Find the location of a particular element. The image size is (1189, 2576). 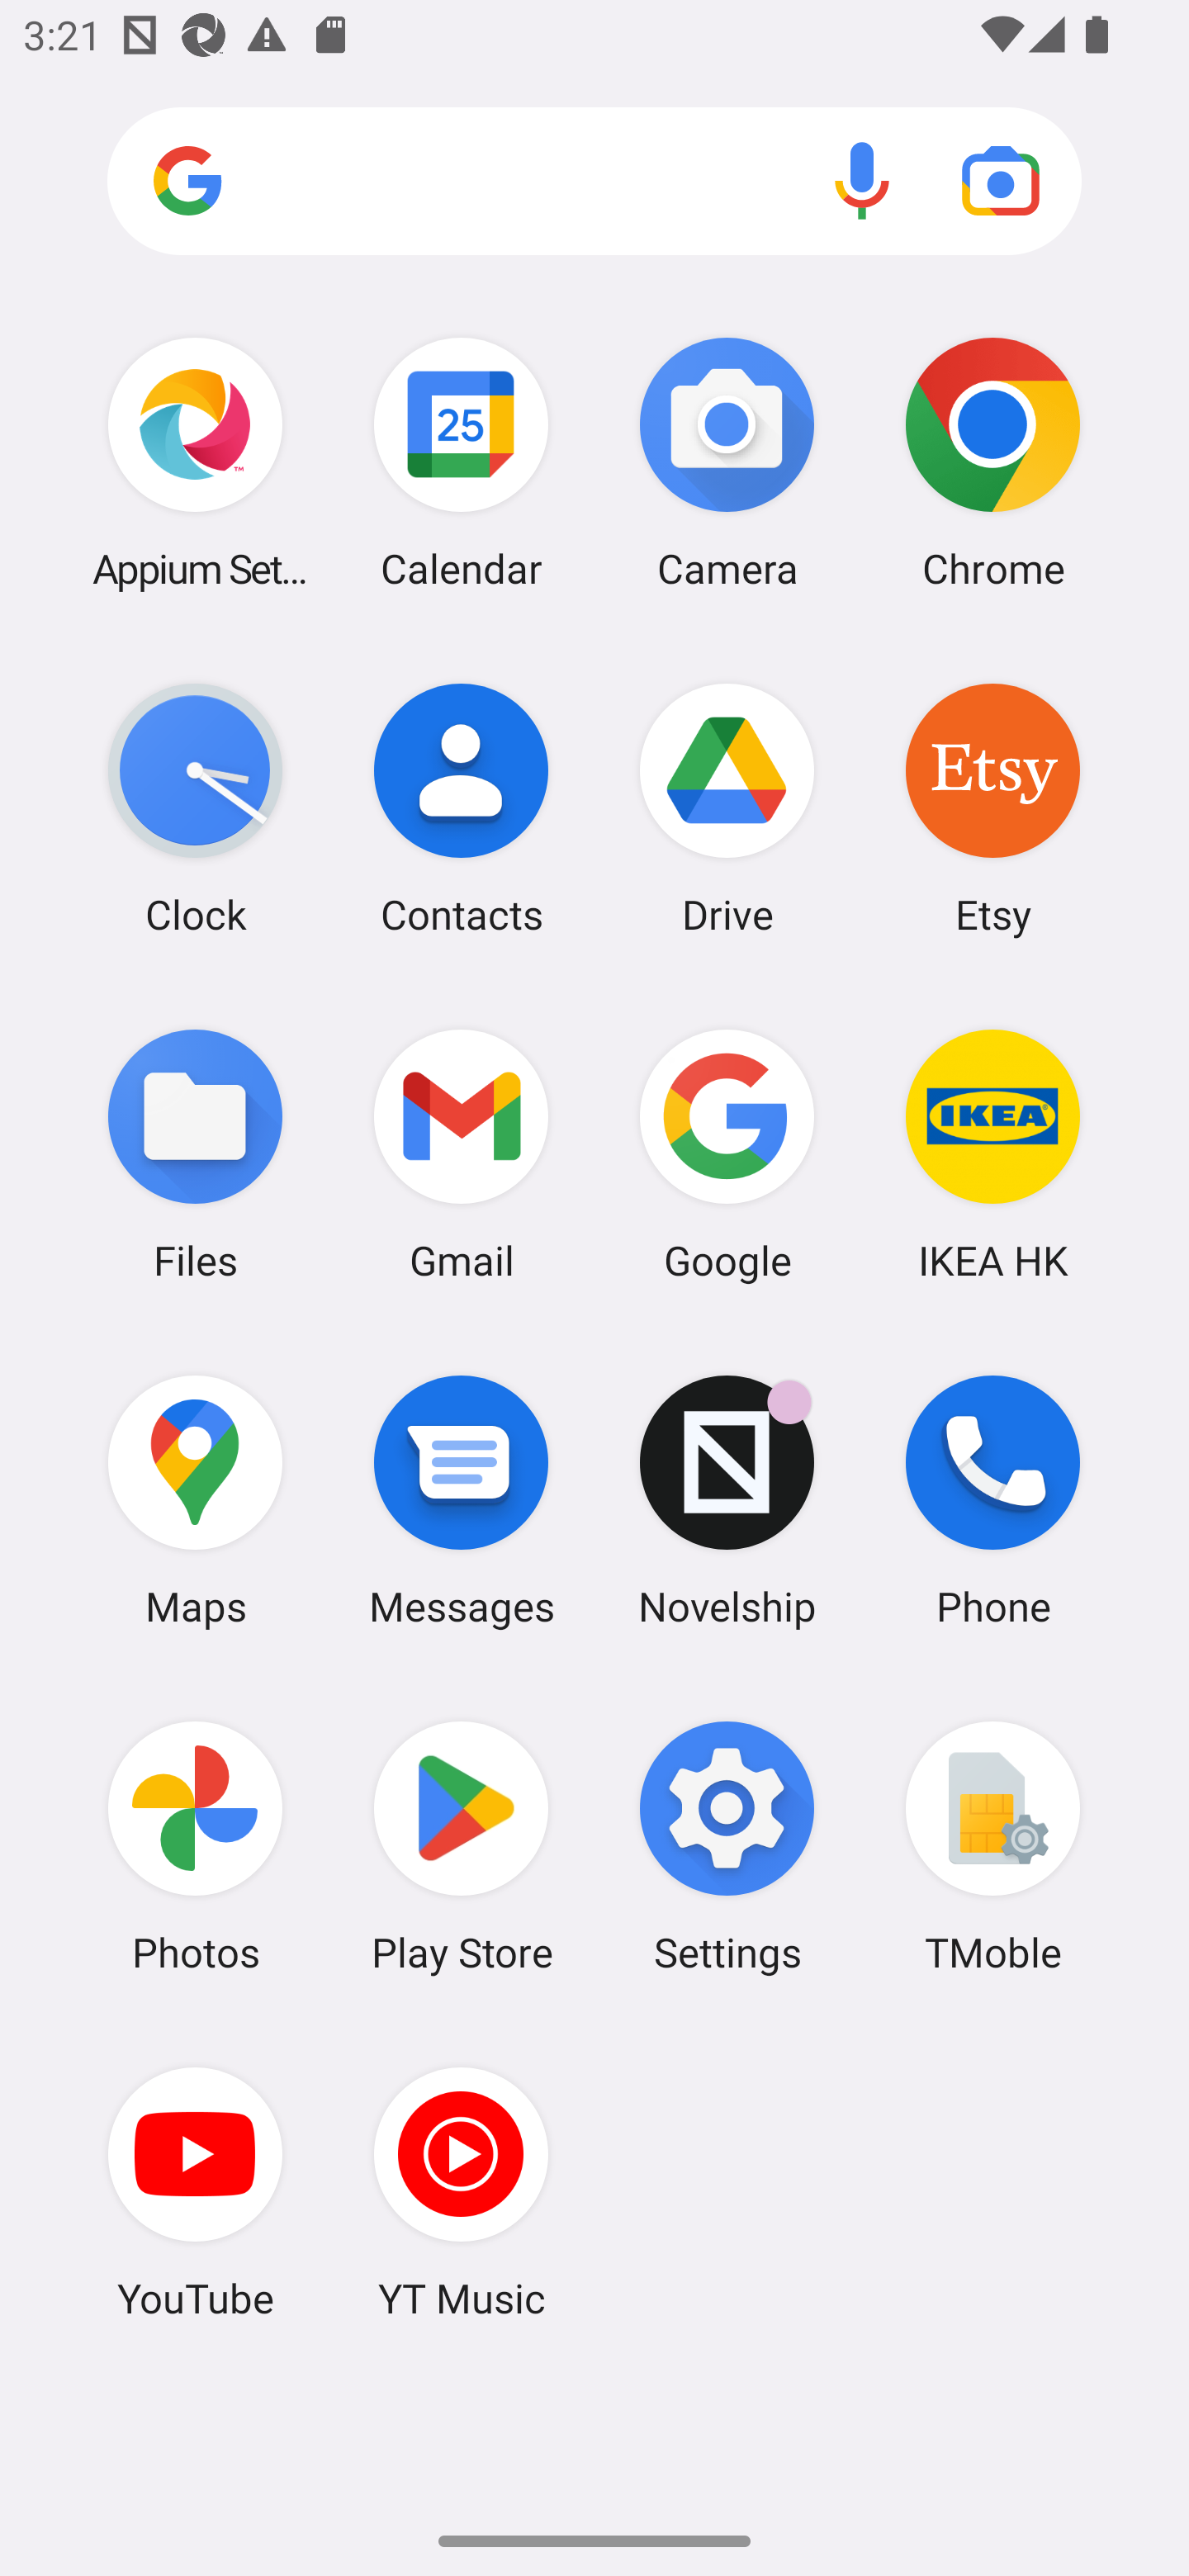

Messages is located at coordinates (461, 1500).